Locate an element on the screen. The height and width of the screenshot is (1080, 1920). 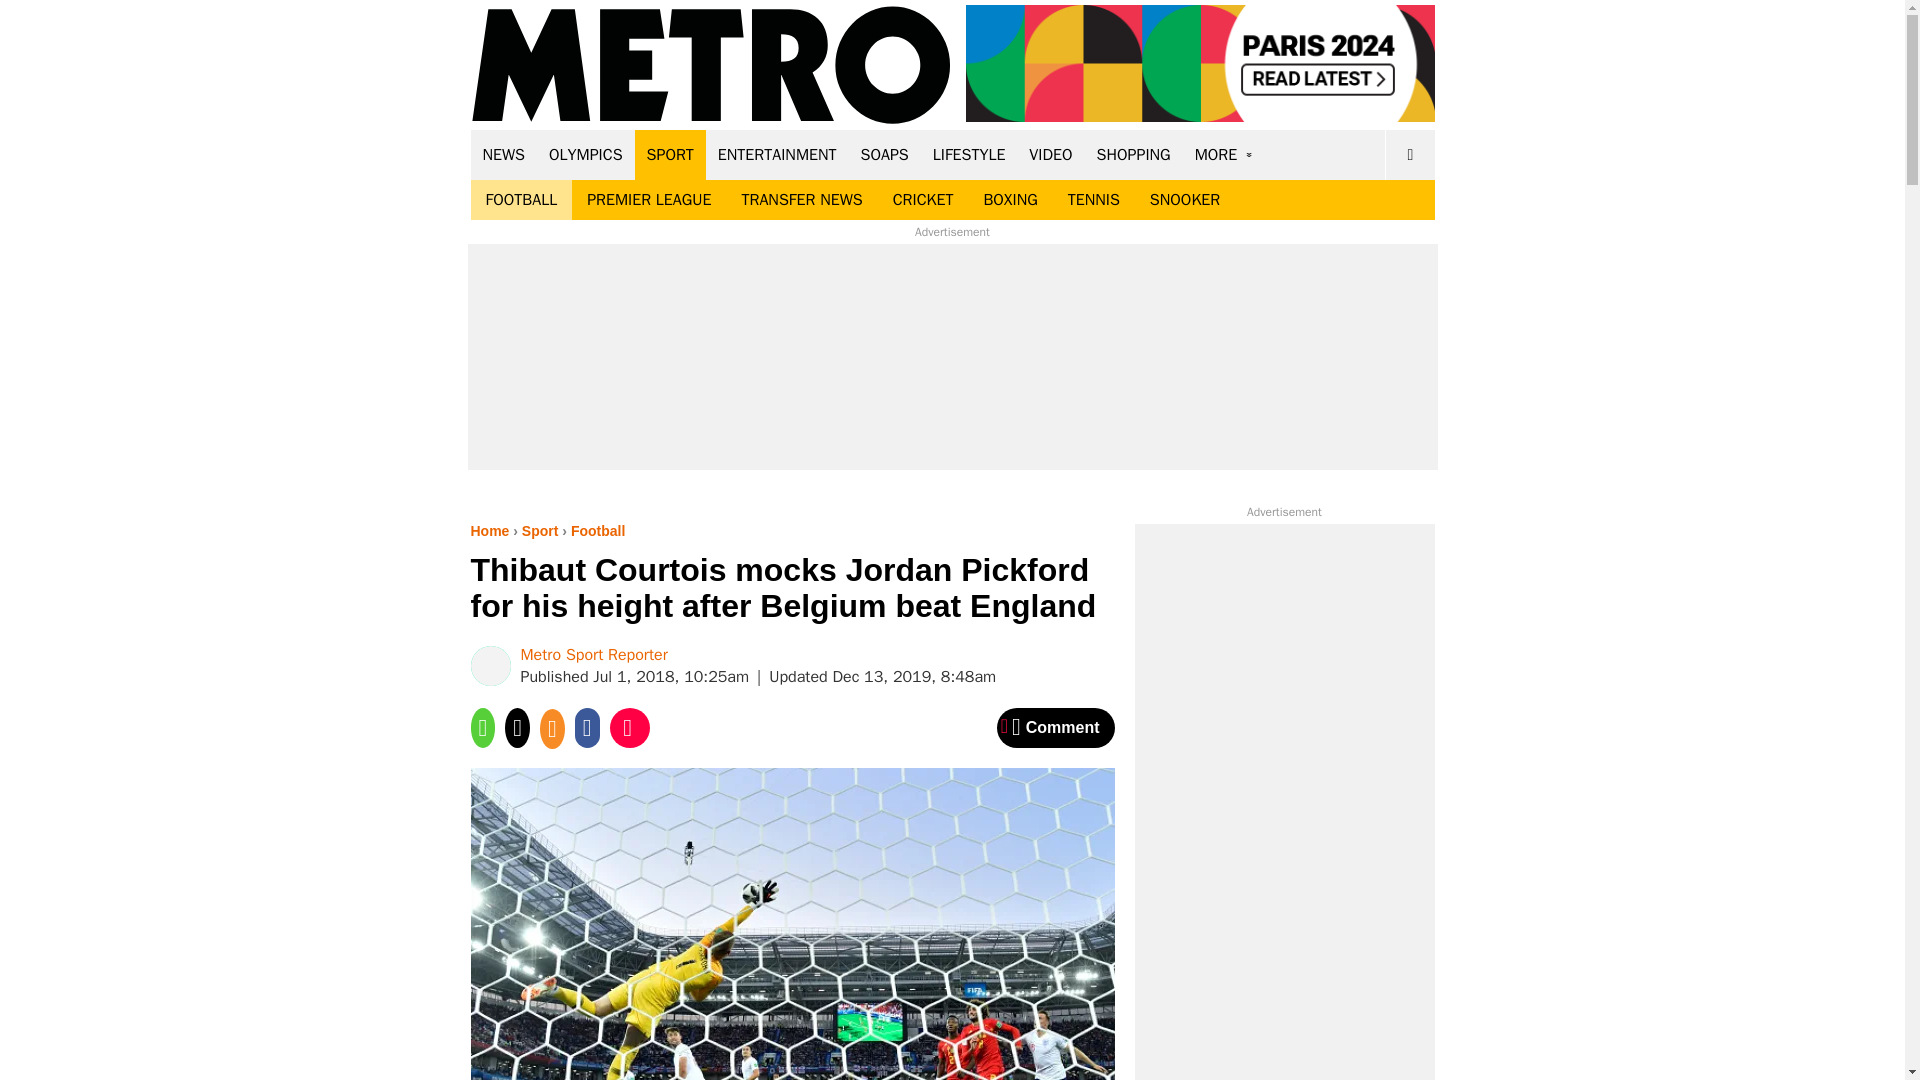
SPORT is located at coordinates (670, 154).